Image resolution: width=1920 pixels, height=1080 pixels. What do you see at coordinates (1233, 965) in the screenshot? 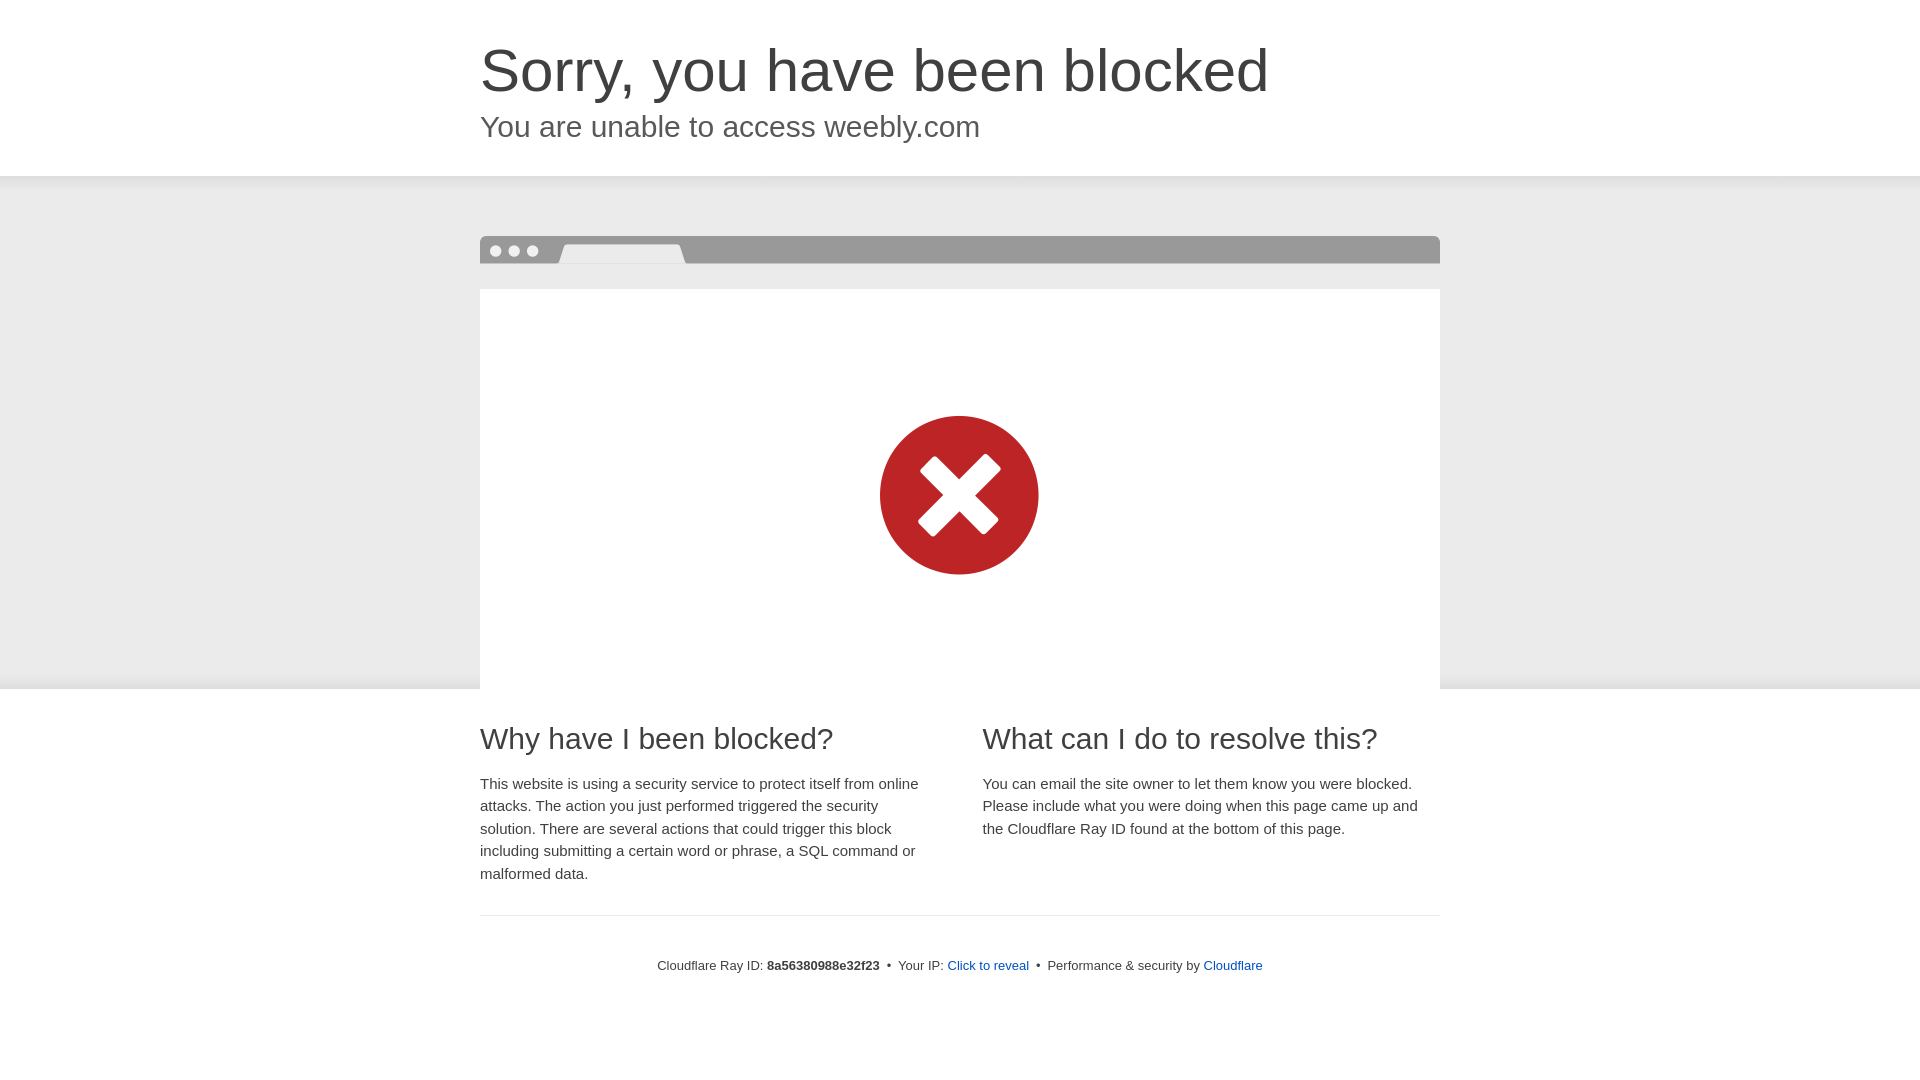
I see `Cloudflare` at bounding box center [1233, 965].